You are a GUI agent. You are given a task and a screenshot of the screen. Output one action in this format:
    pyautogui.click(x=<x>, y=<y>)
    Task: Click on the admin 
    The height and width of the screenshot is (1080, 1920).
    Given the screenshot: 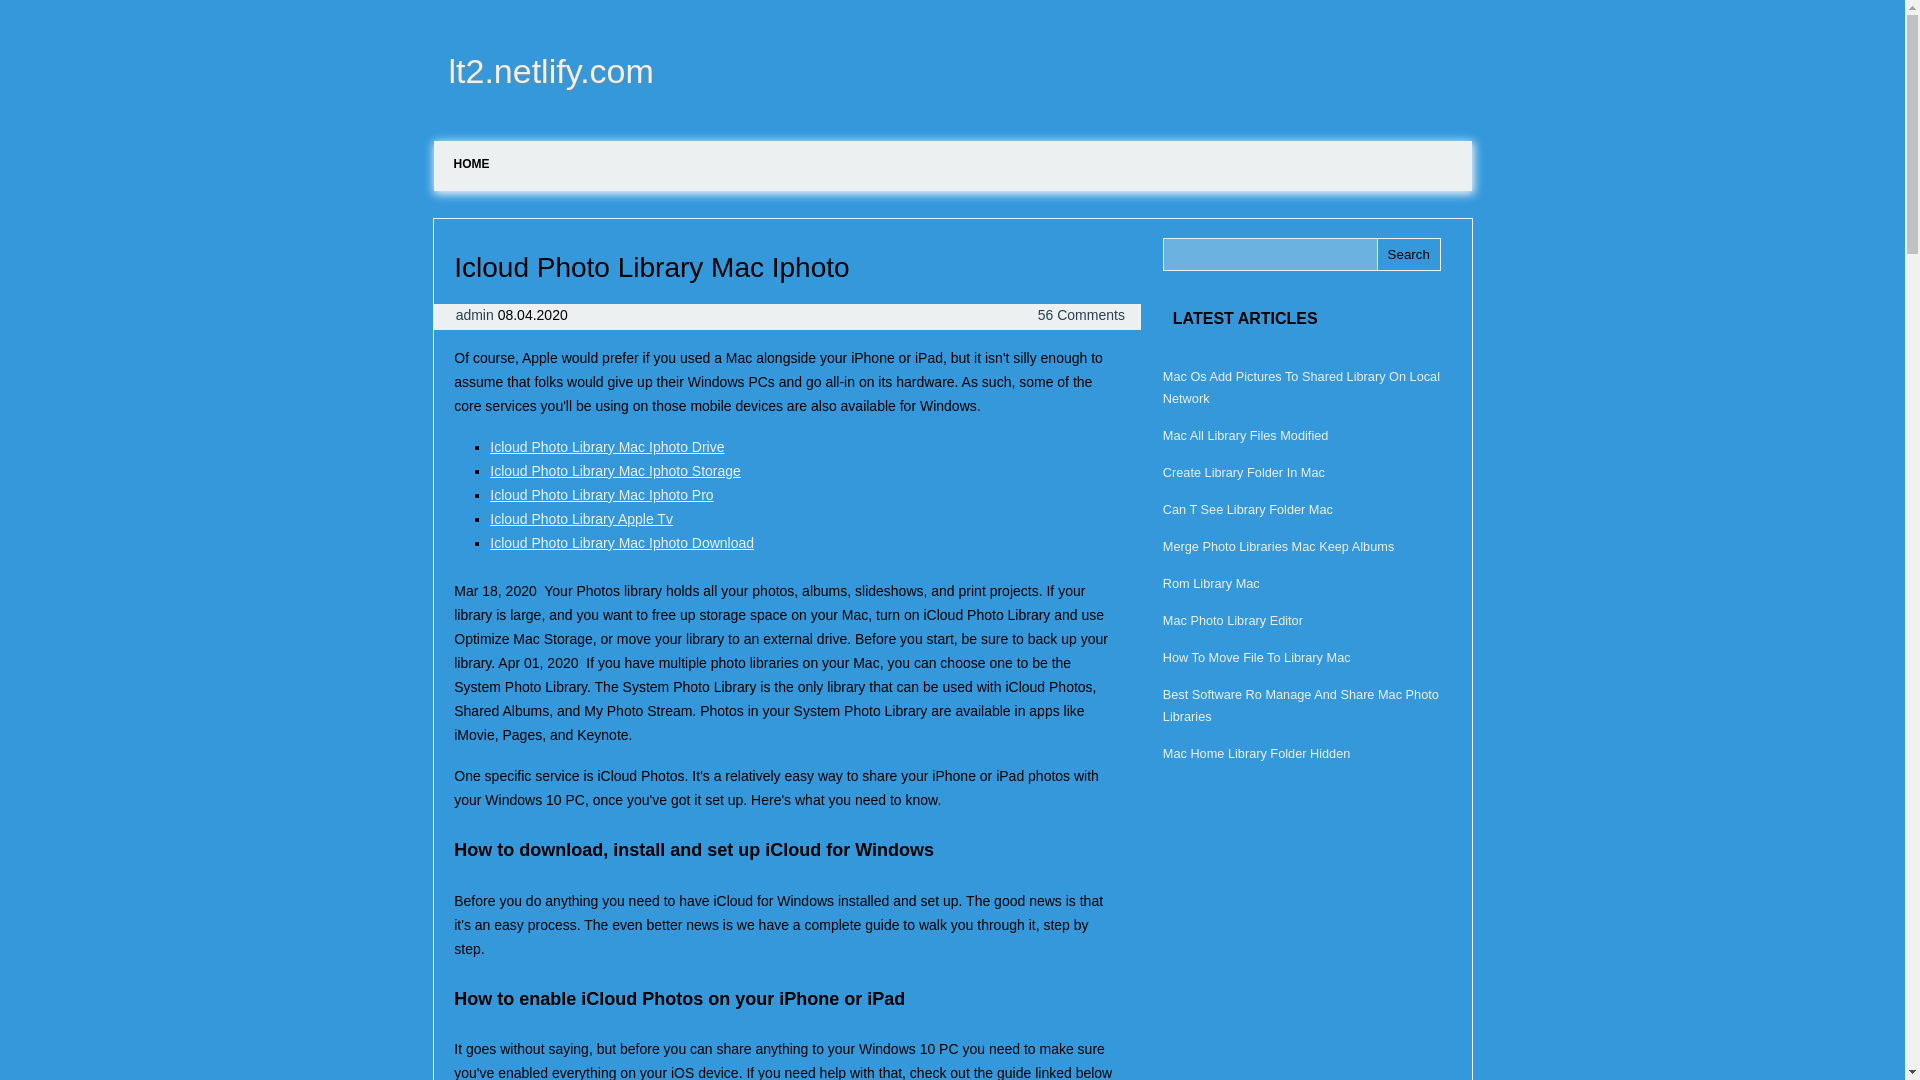 What is the action you would take?
    pyautogui.click(x=476, y=314)
    